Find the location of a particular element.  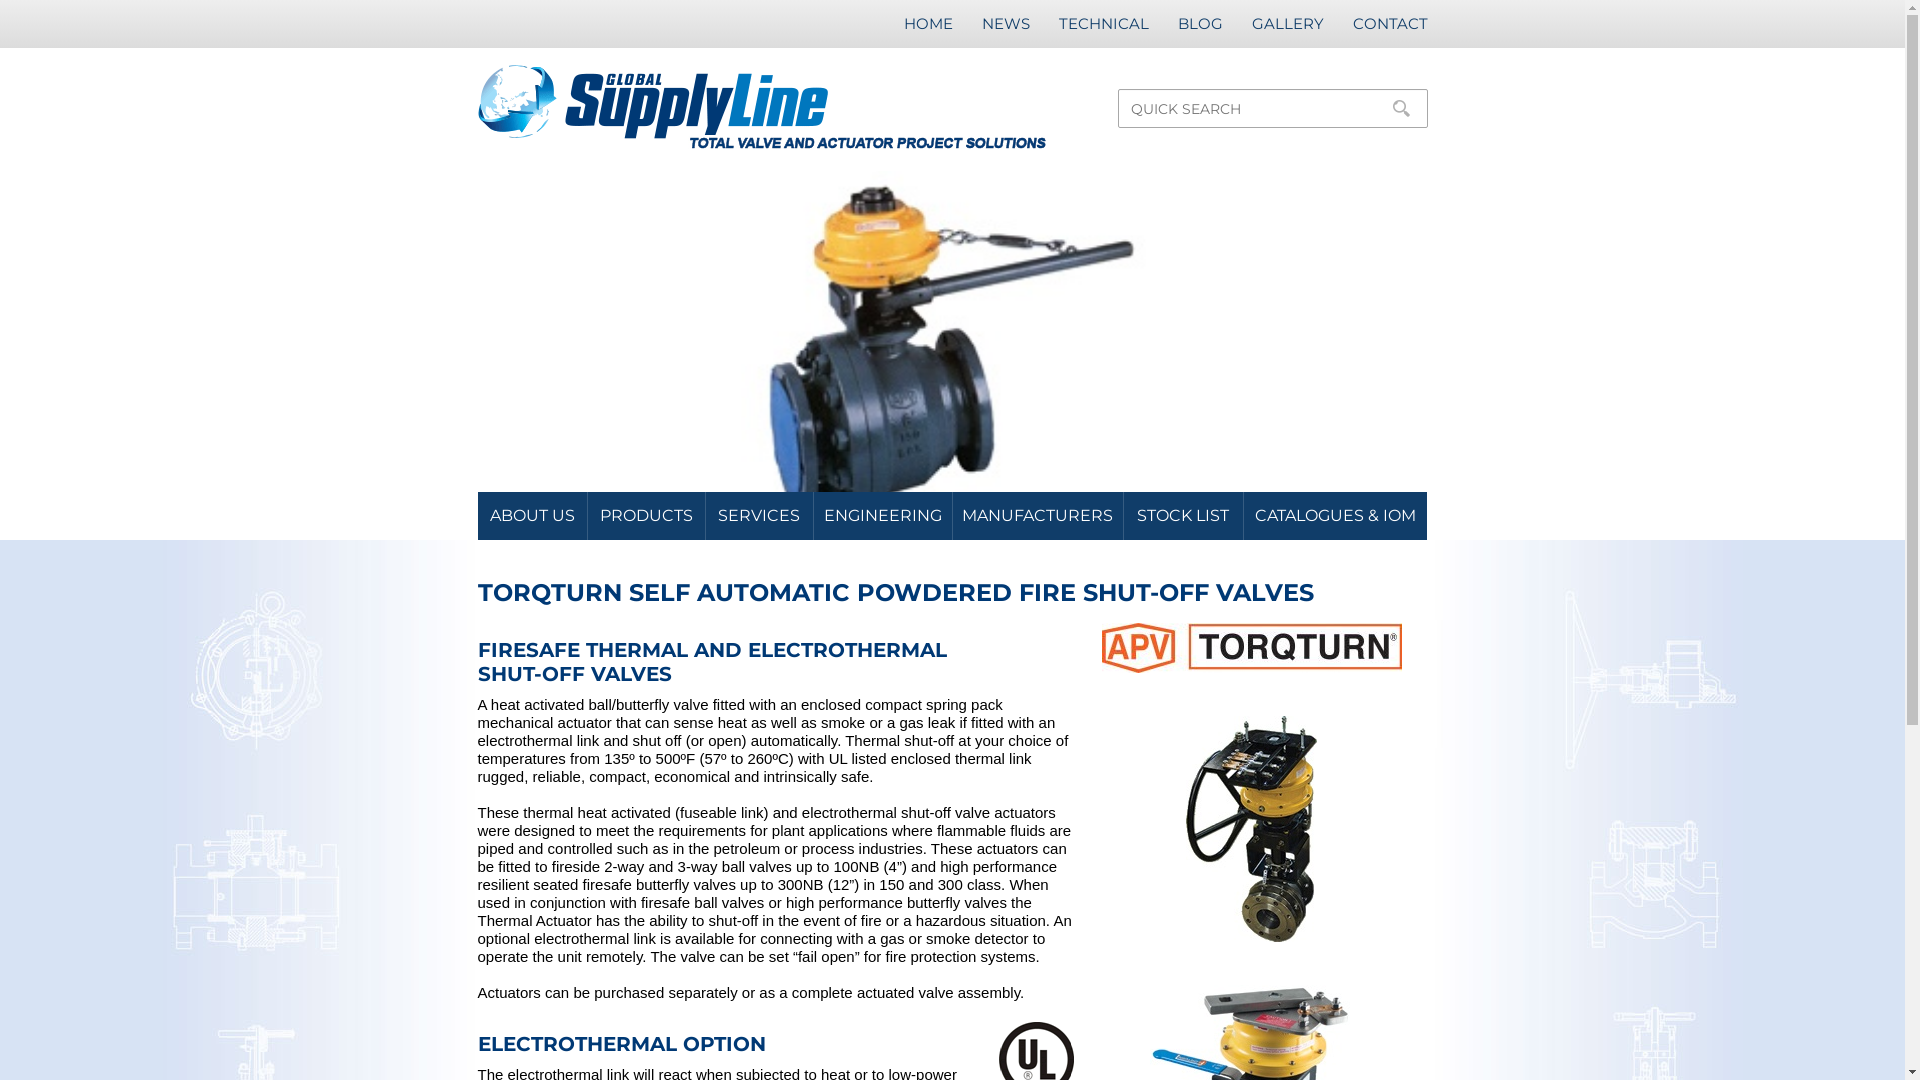

MANUFACTURERS is located at coordinates (1038, 516).